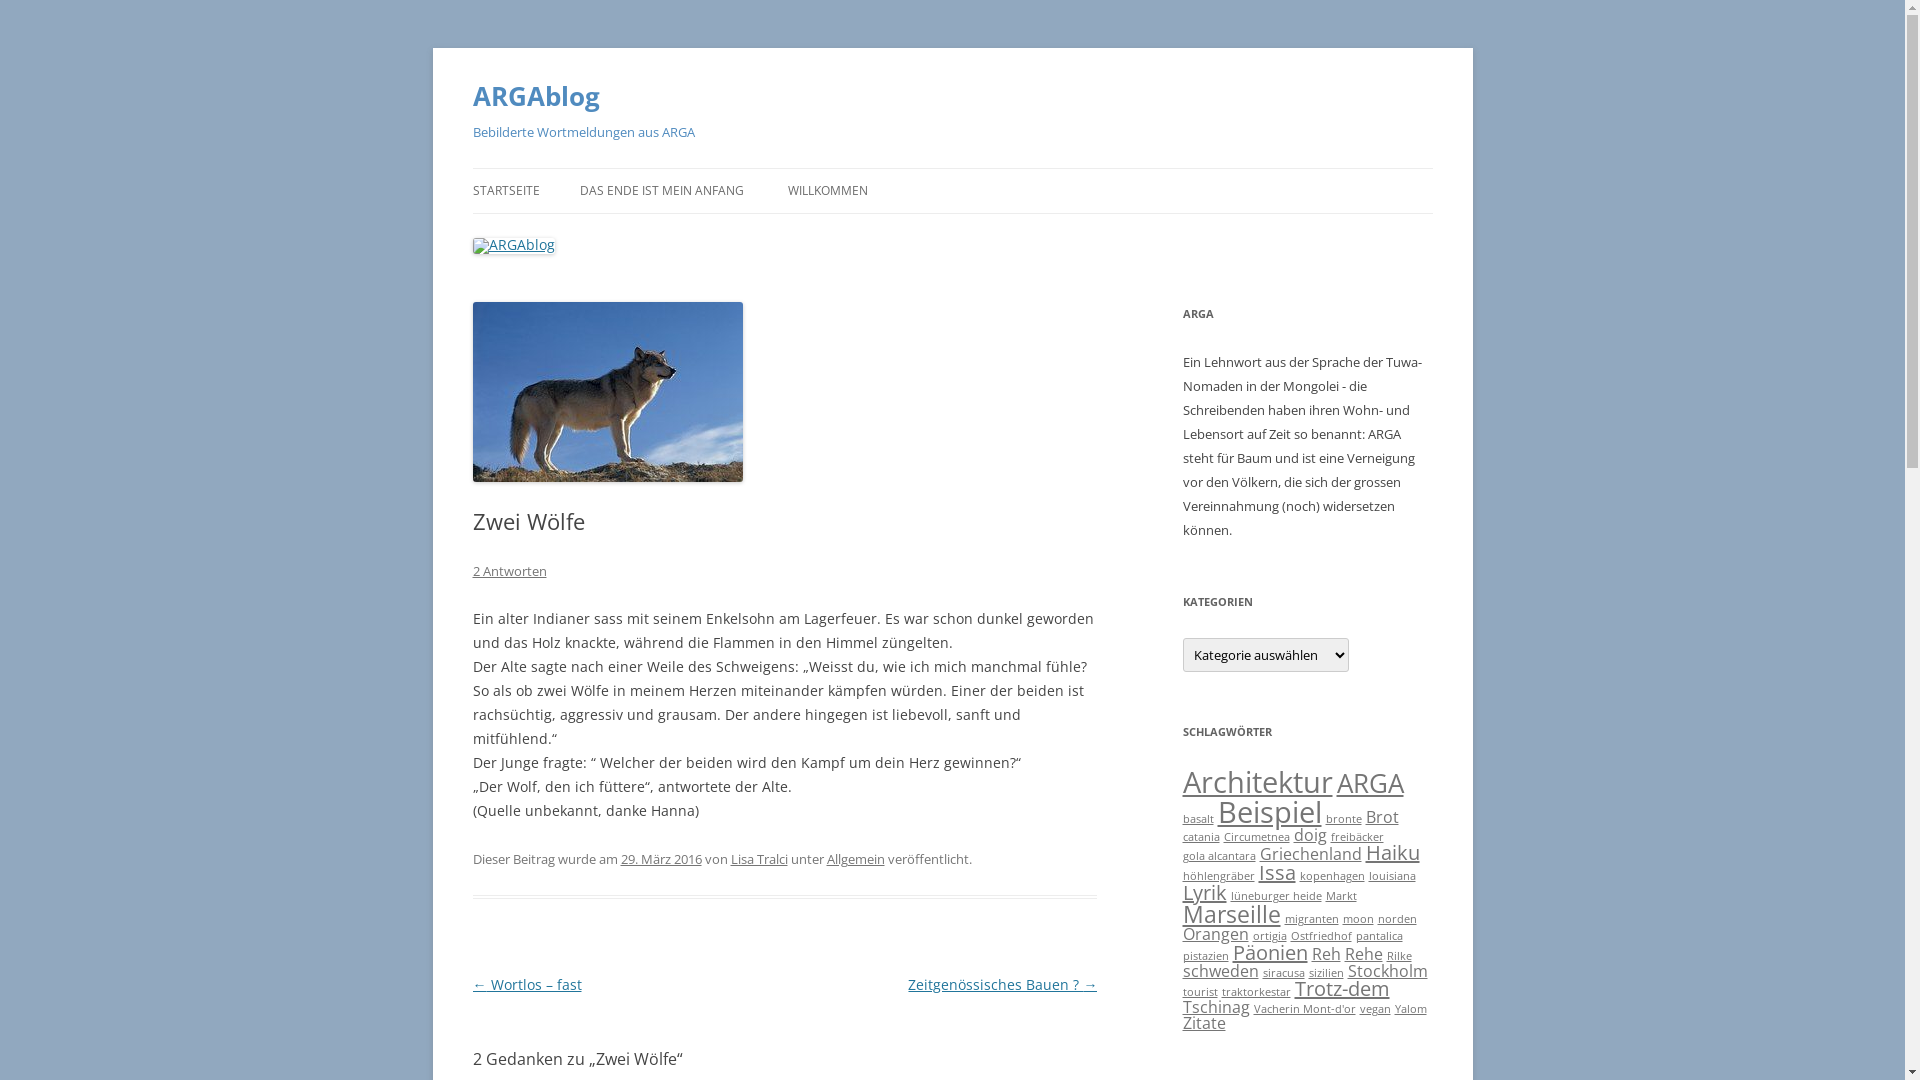 The image size is (1920, 1080). I want to click on ARGA, so click(1370, 784).